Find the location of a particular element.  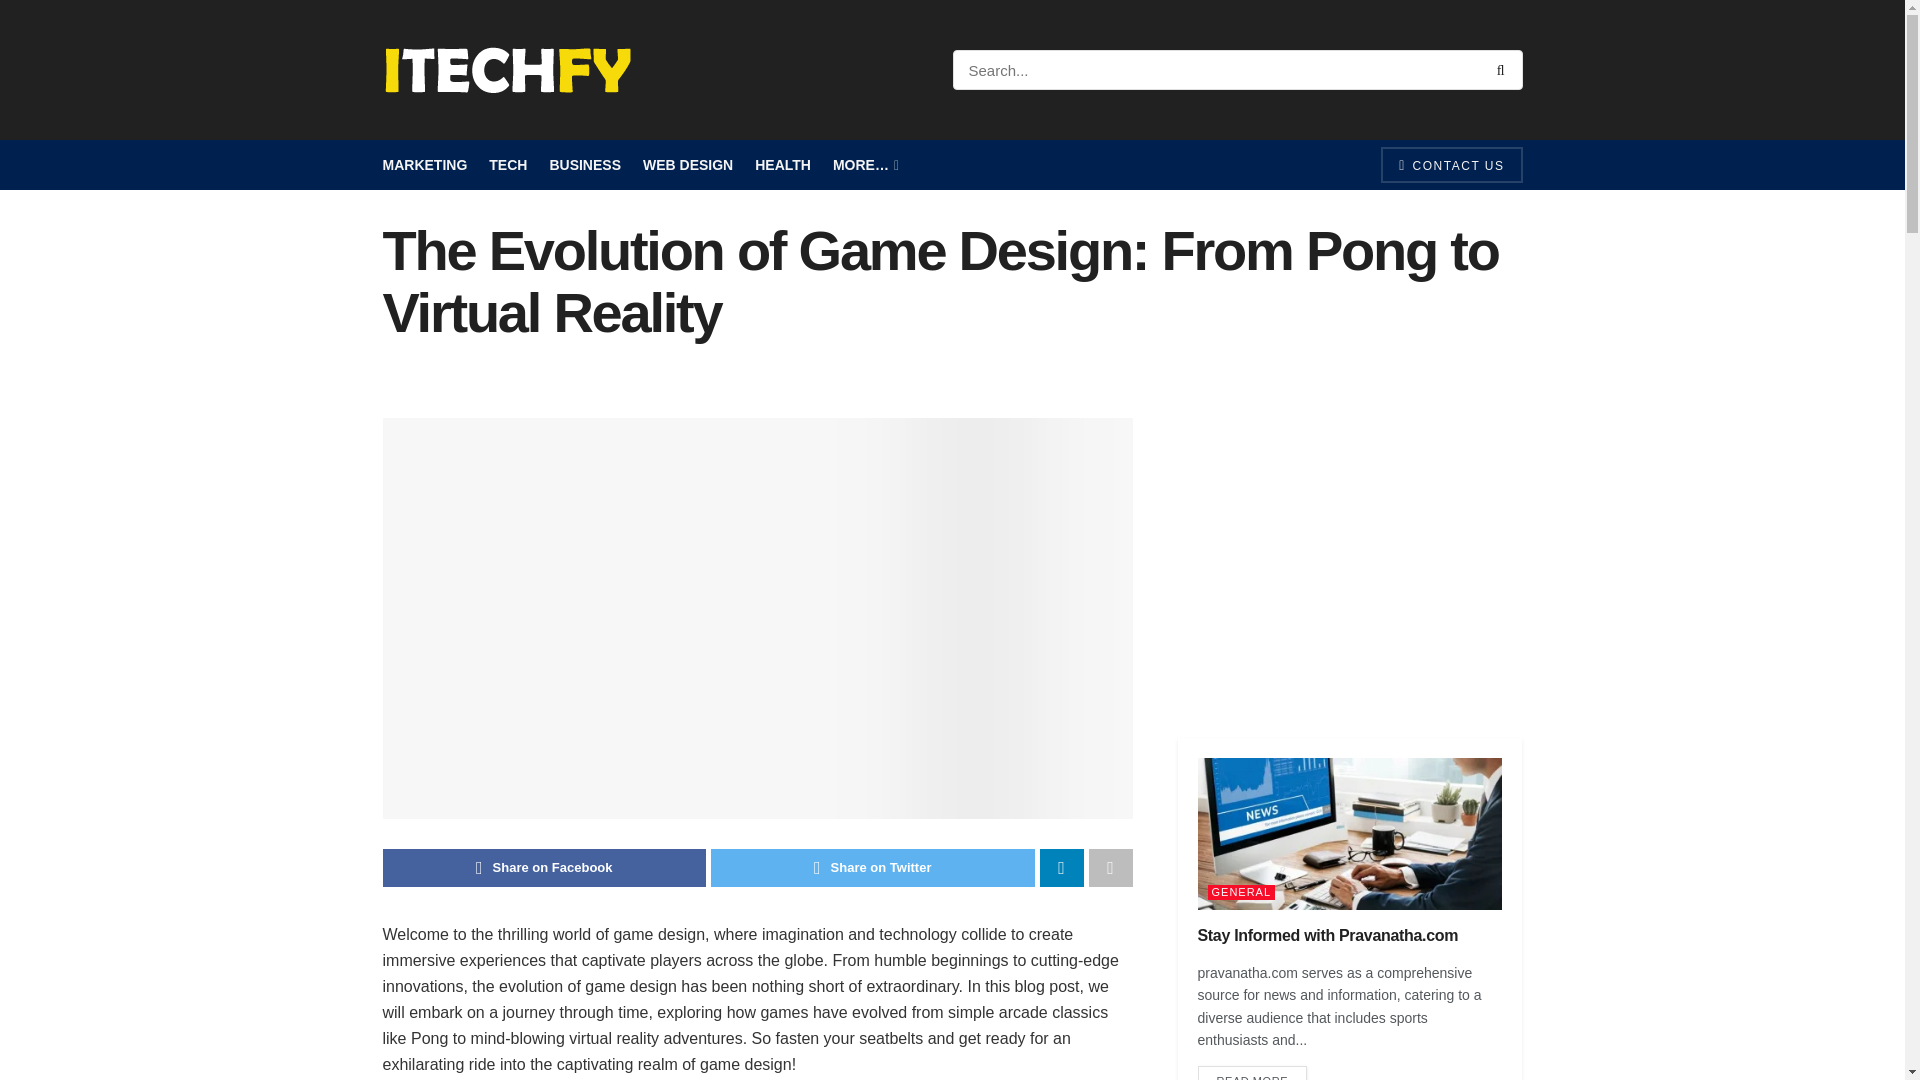

BUSINESS is located at coordinates (584, 165).